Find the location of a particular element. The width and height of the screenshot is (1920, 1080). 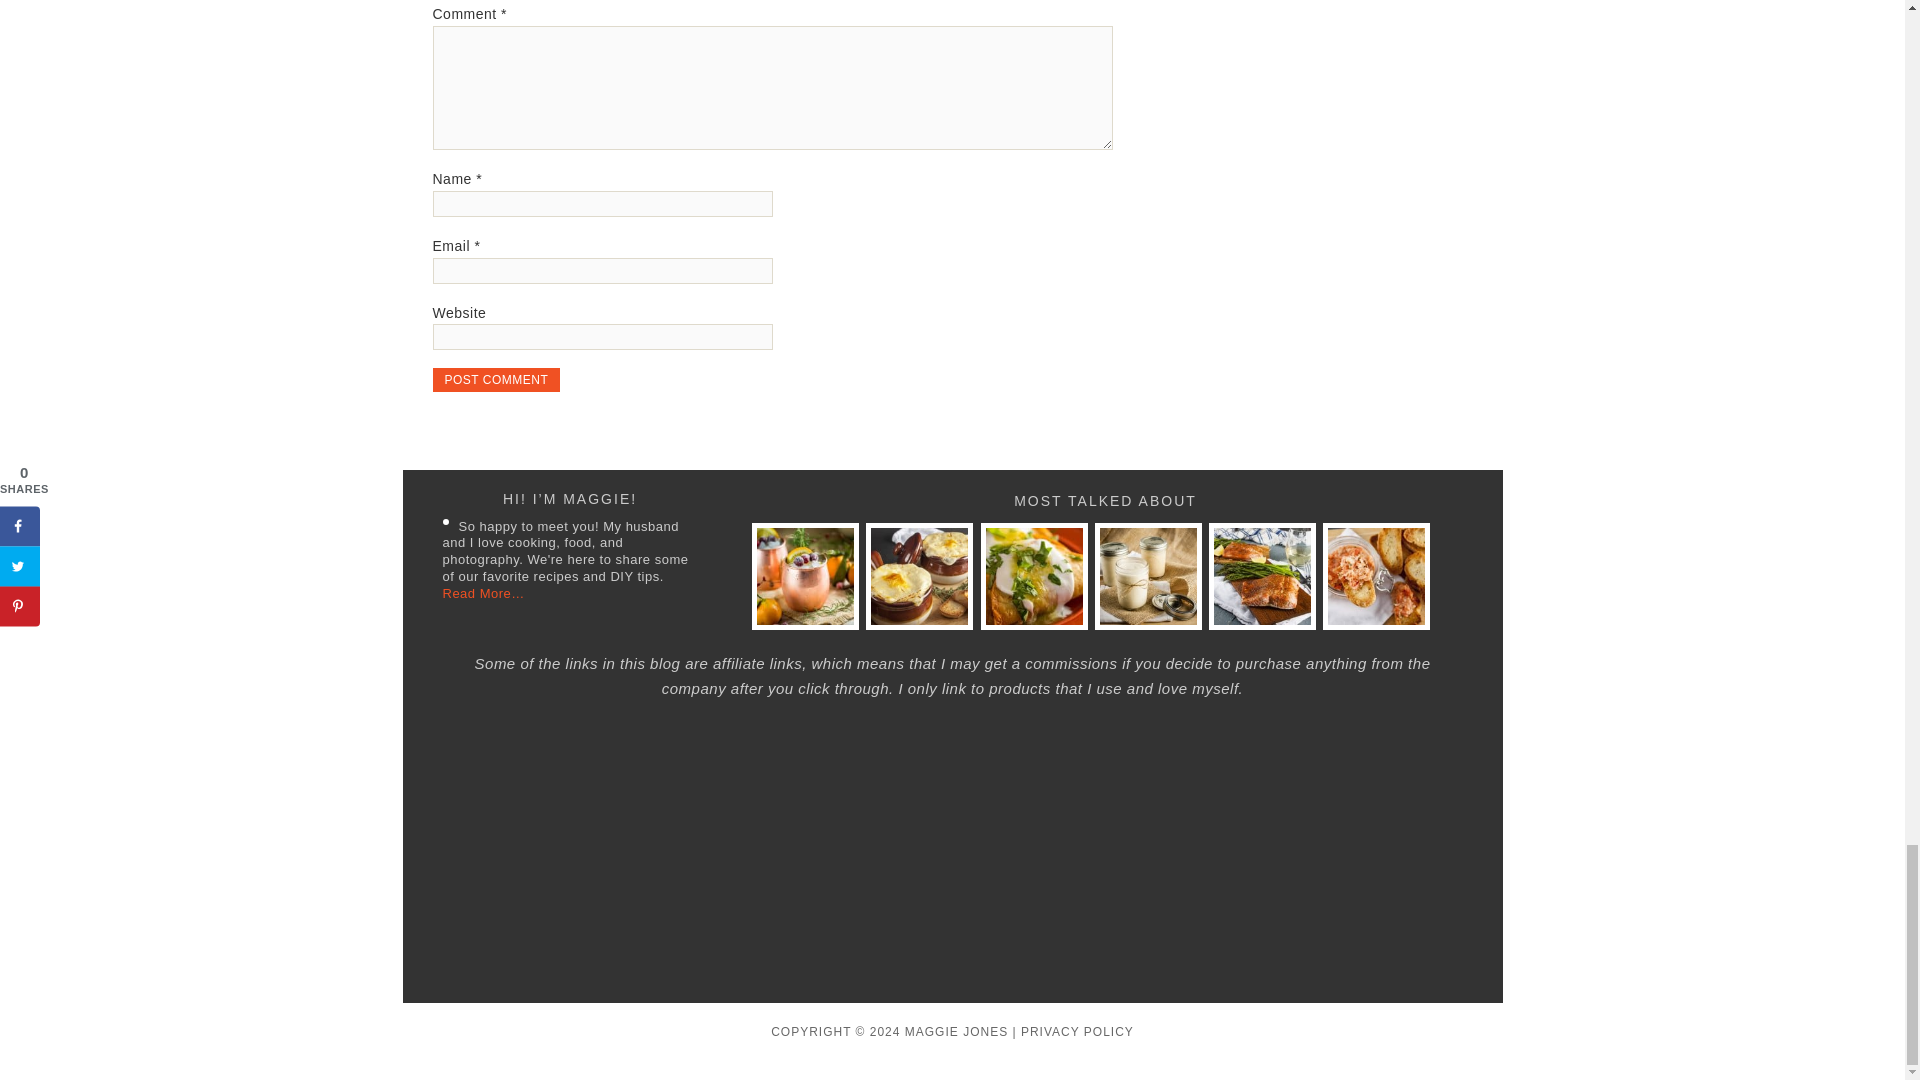

Post Comment is located at coordinates (496, 380).